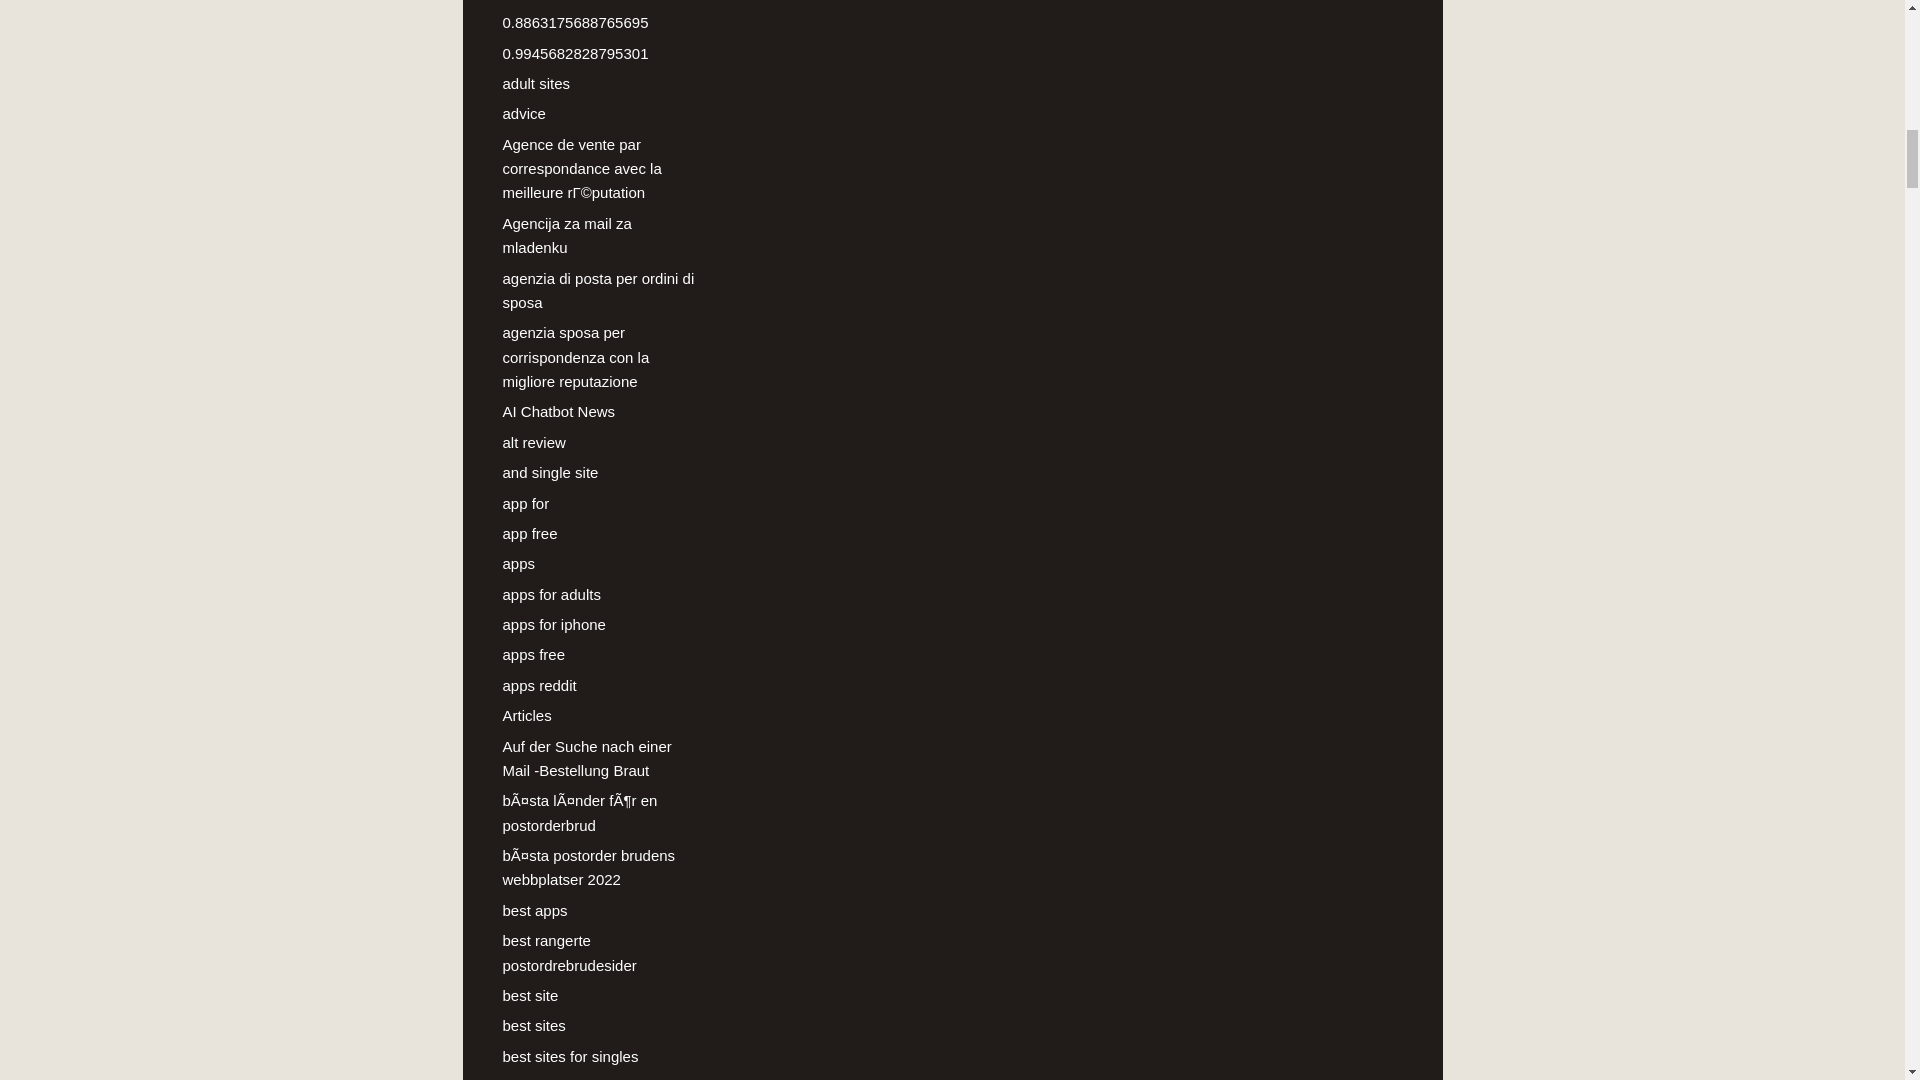  I want to click on alt review, so click(532, 442).